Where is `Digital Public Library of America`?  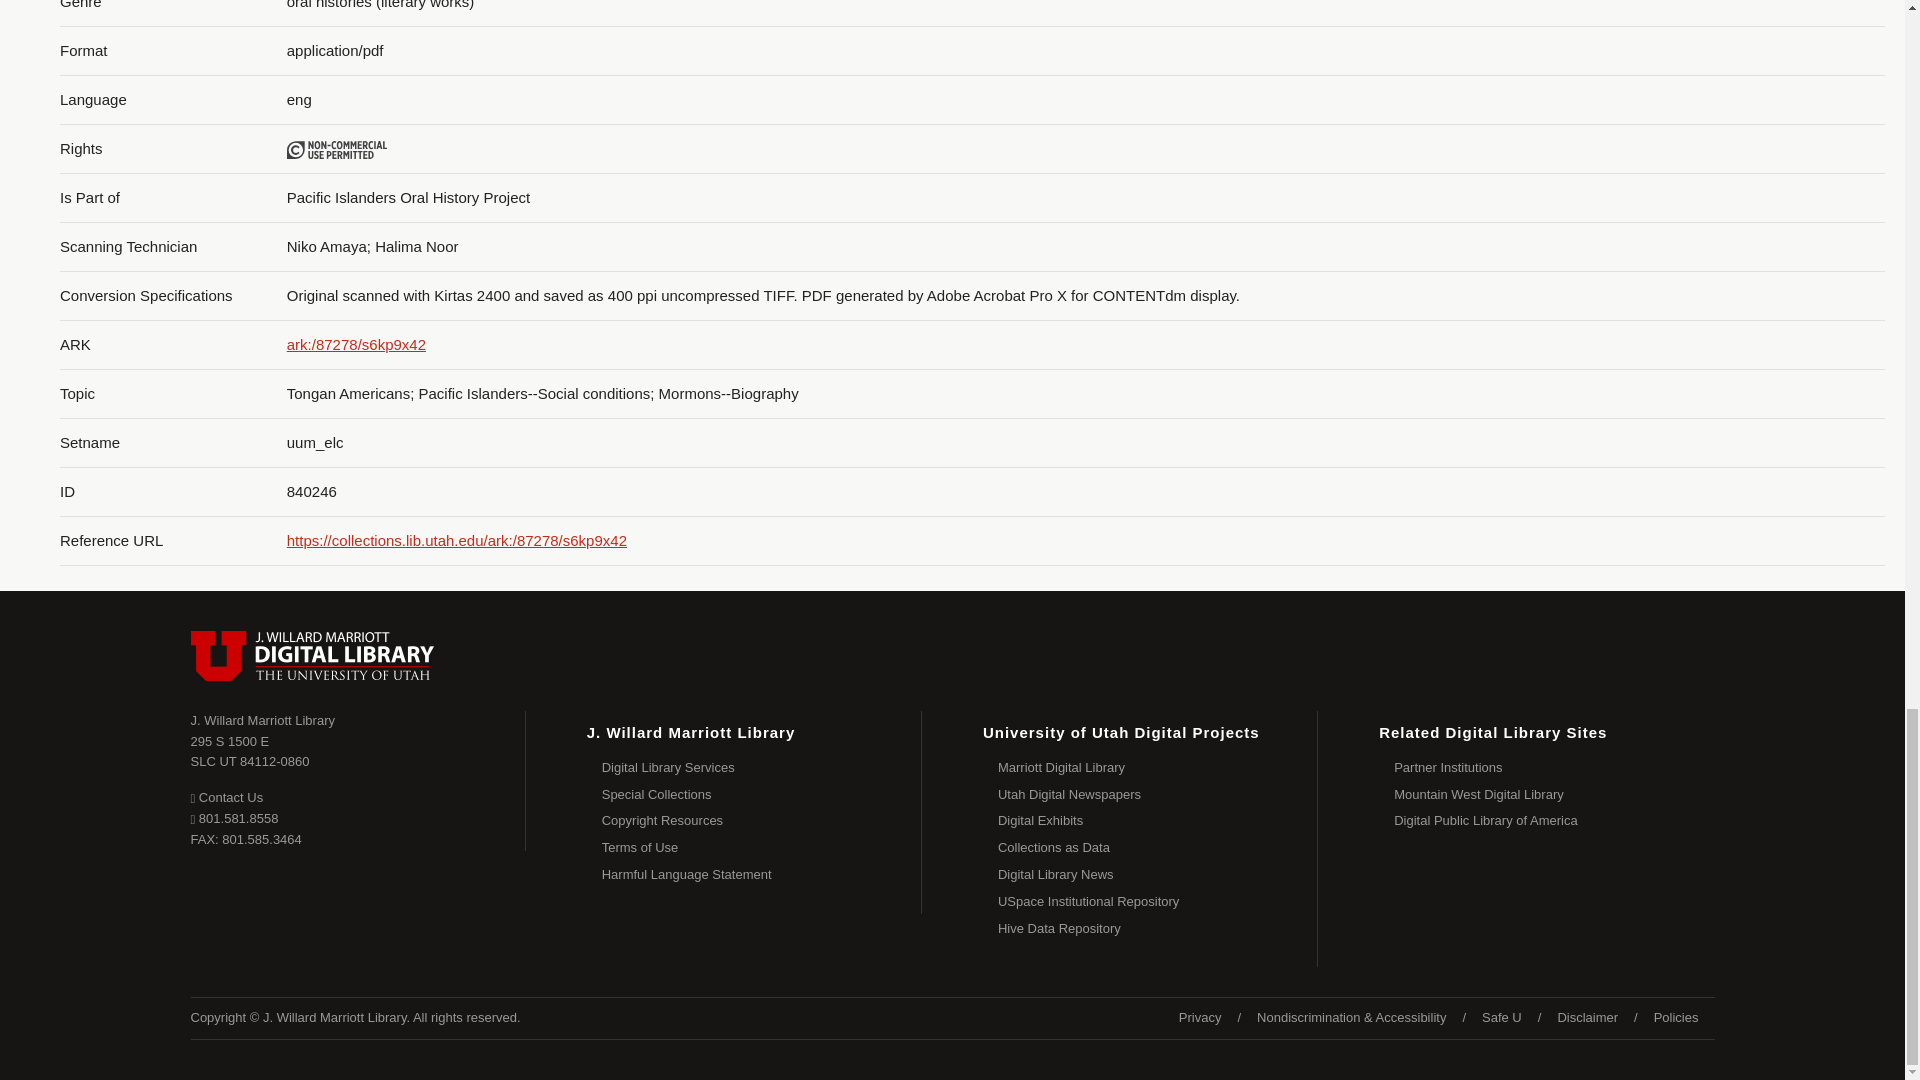 Digital Public Library of America is located at coordinates (762, 874).